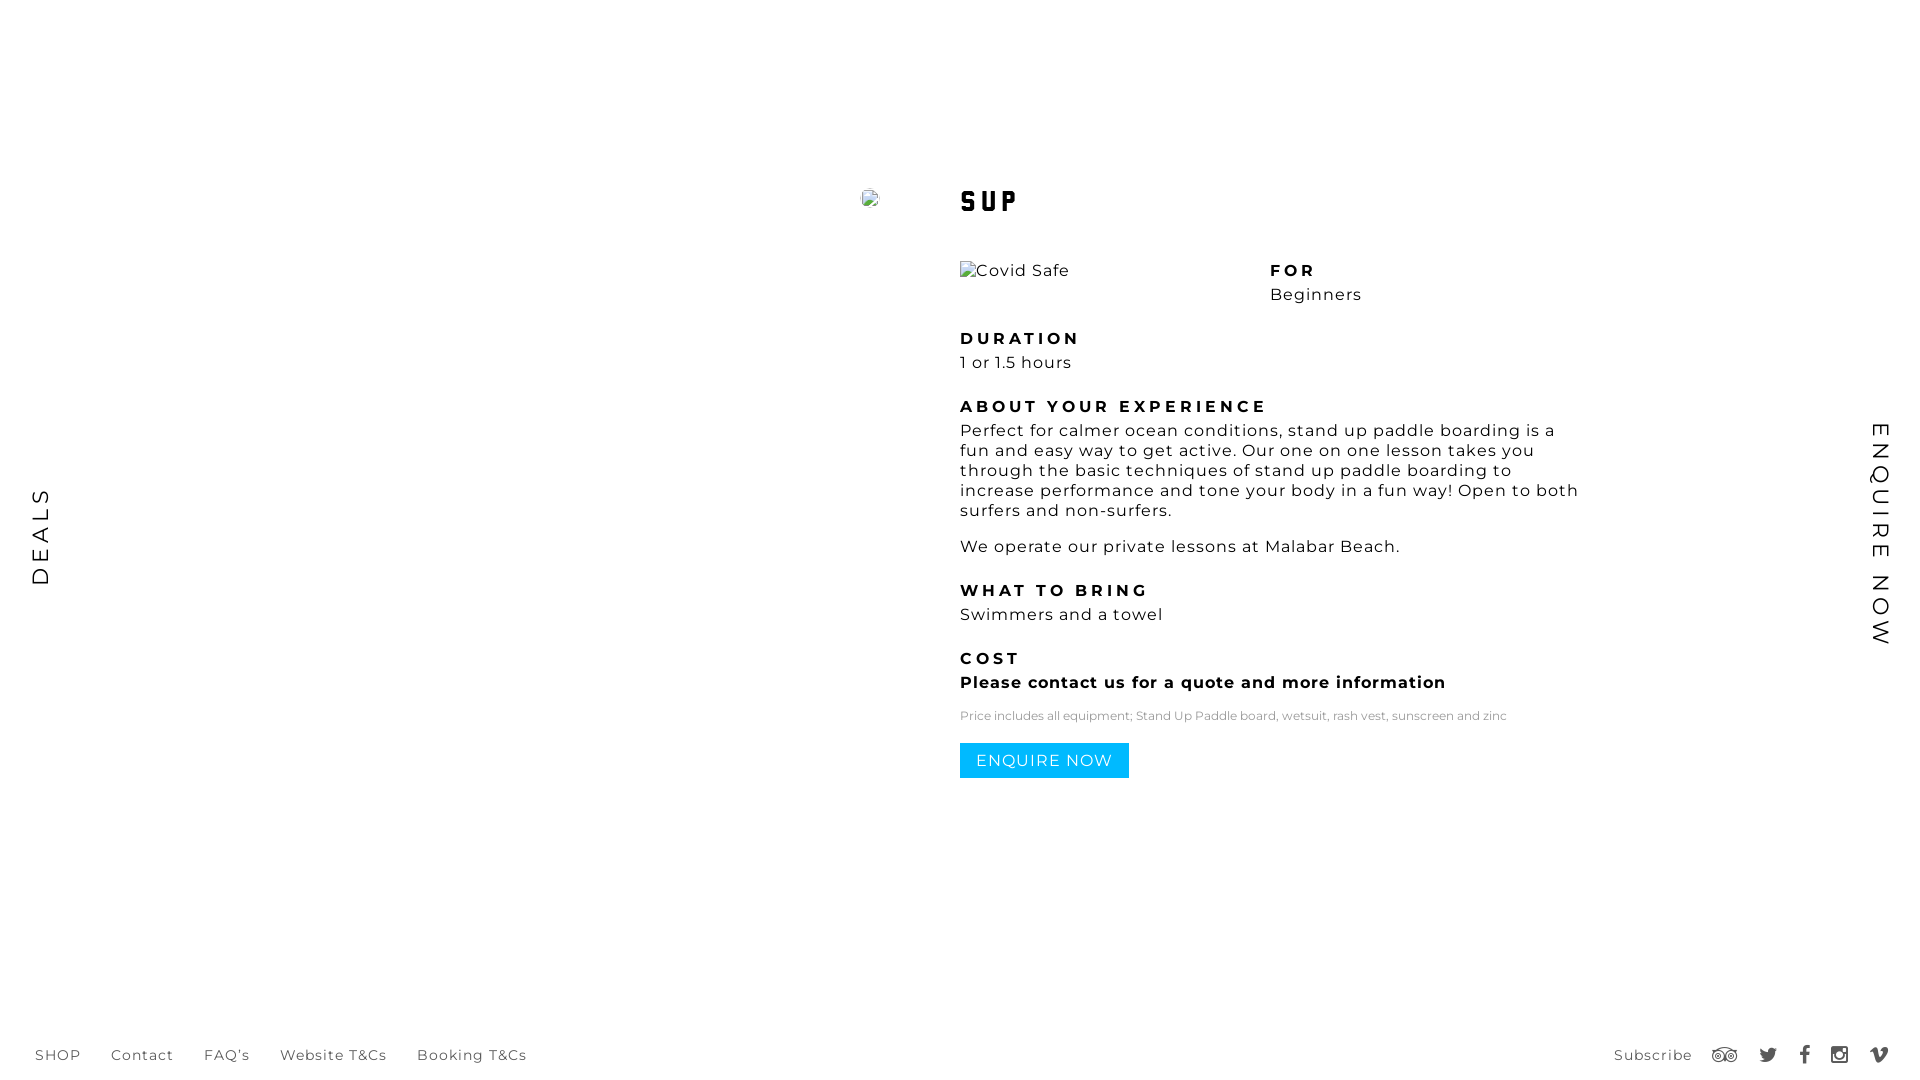  I want to click on ENQUIRE NOW, so click(1044, 760).